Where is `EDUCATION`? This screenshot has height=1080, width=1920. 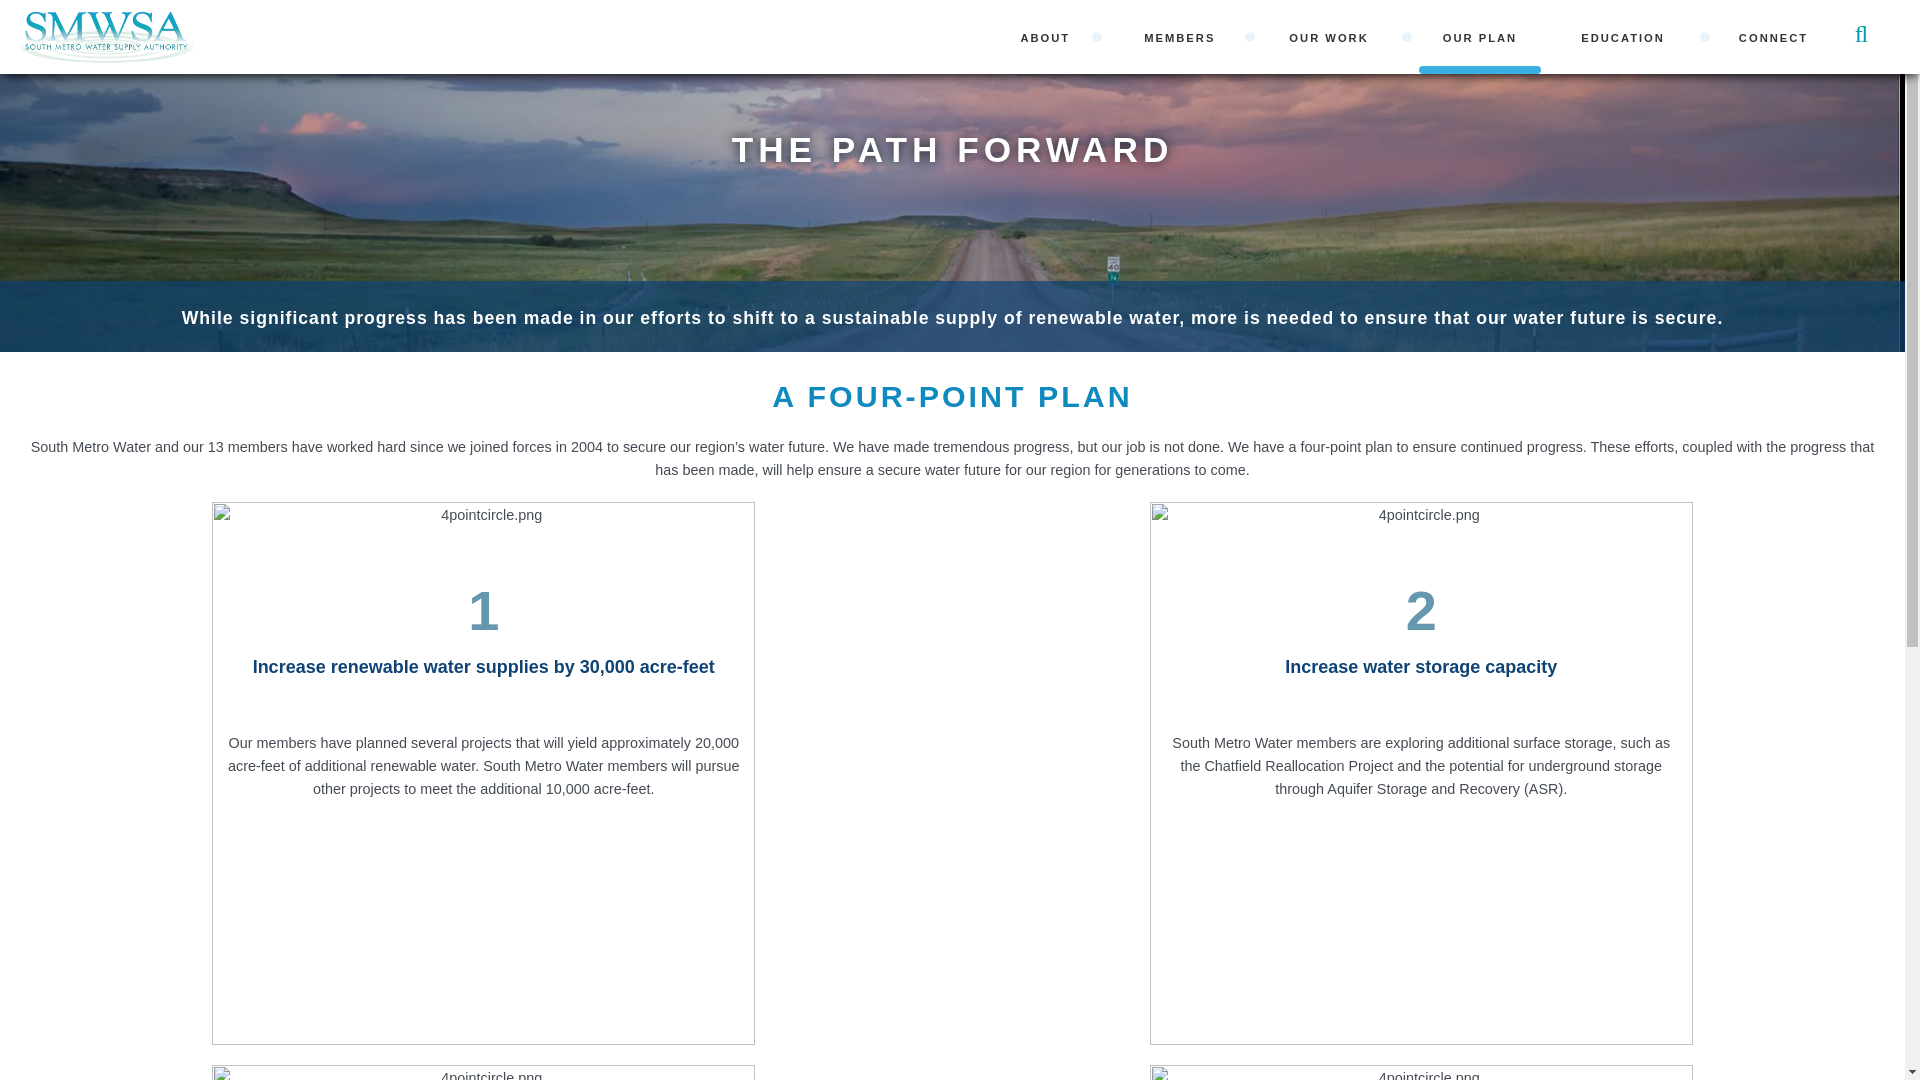
EDUCATION is located at coordinates (1628, 37).